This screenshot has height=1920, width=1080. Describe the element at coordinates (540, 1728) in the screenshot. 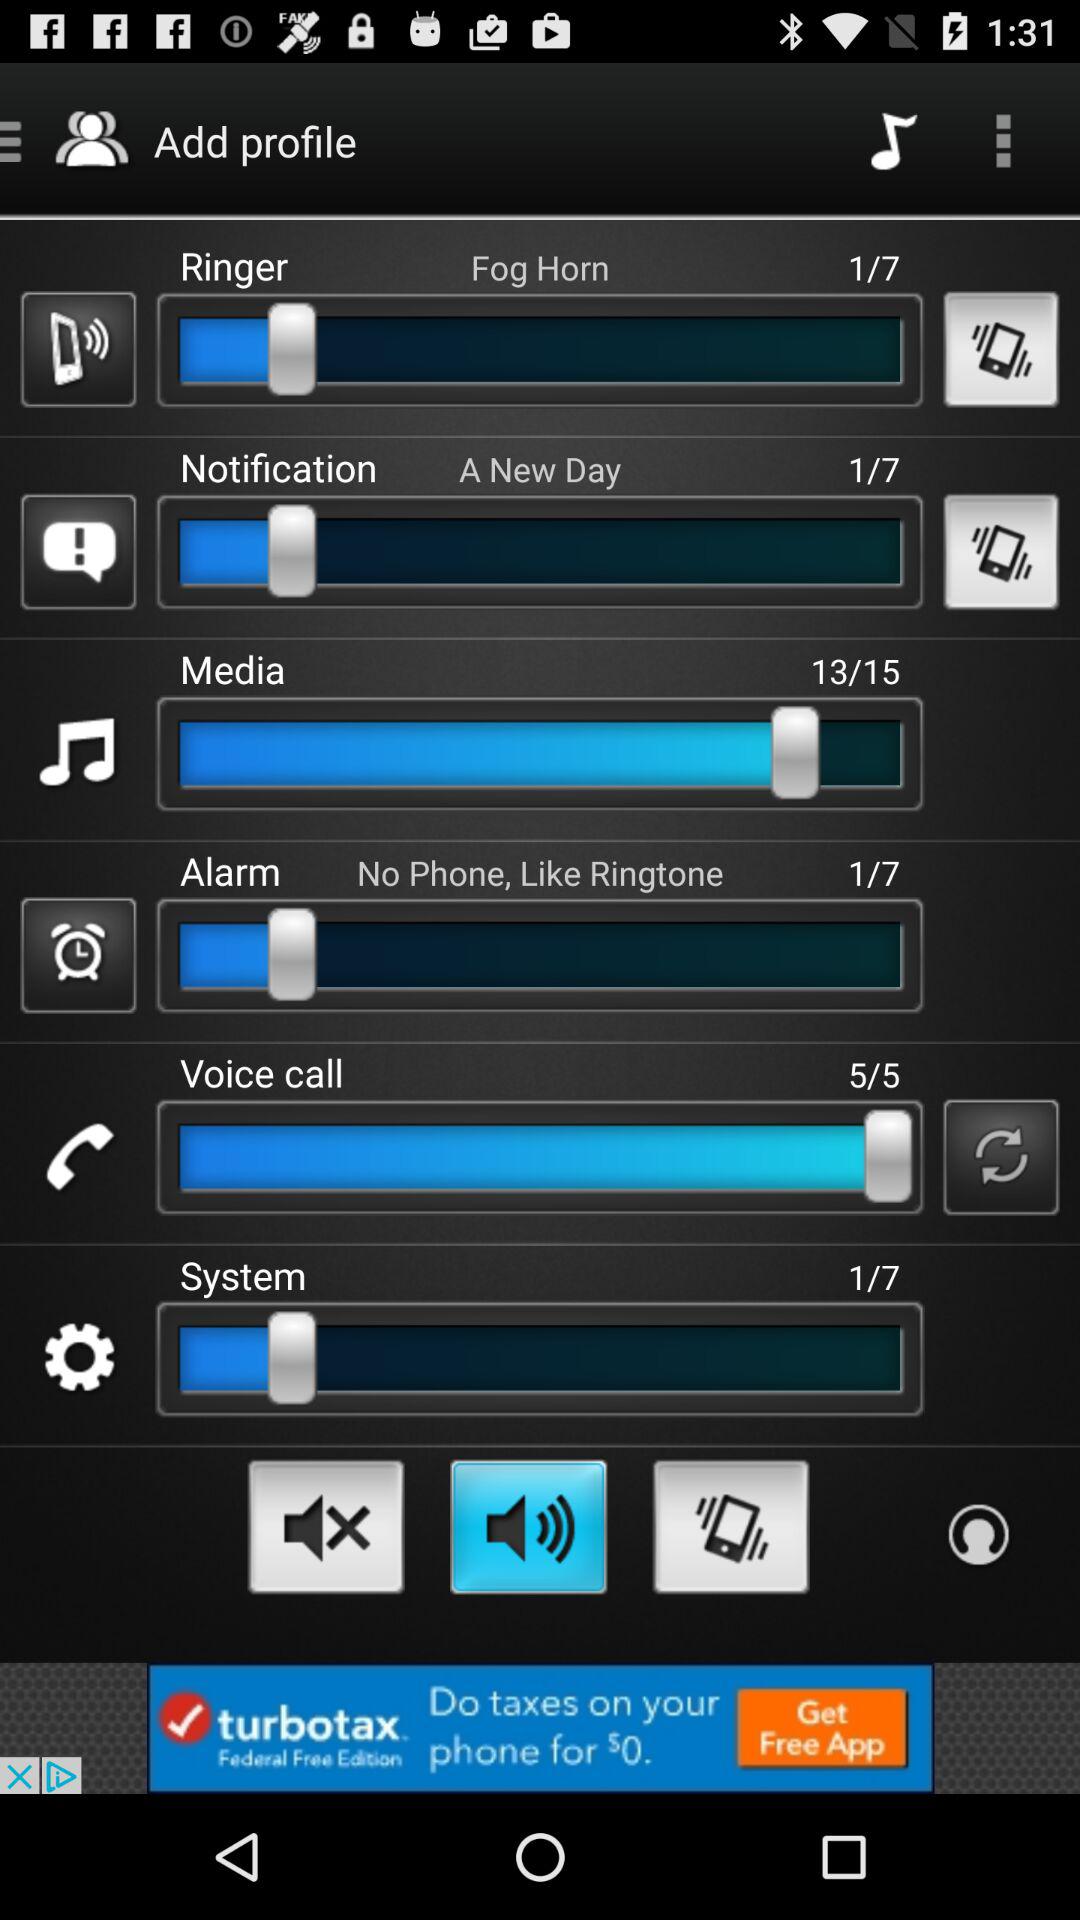

I see `switch advertisement link` at that location.